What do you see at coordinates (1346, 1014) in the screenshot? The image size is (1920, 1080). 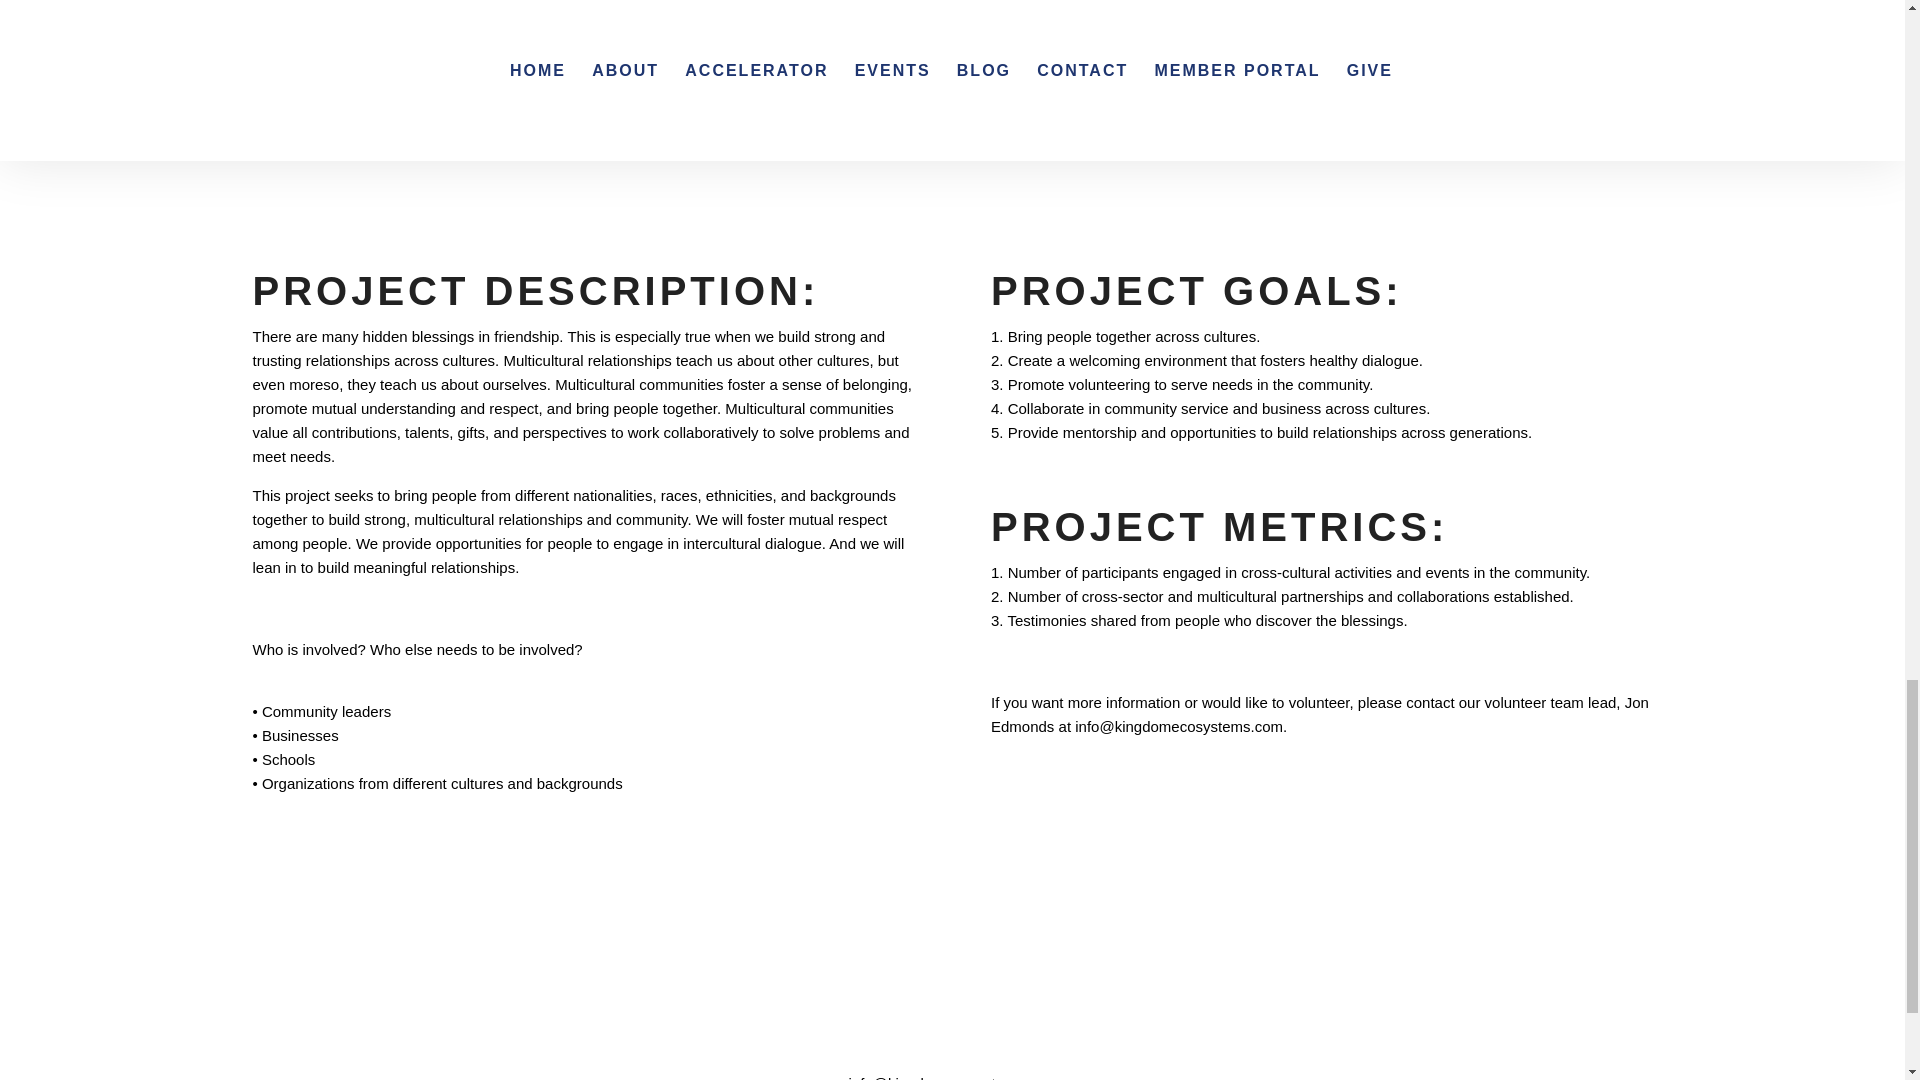 I see `GIVE` at bounding box center [1346, 1014].